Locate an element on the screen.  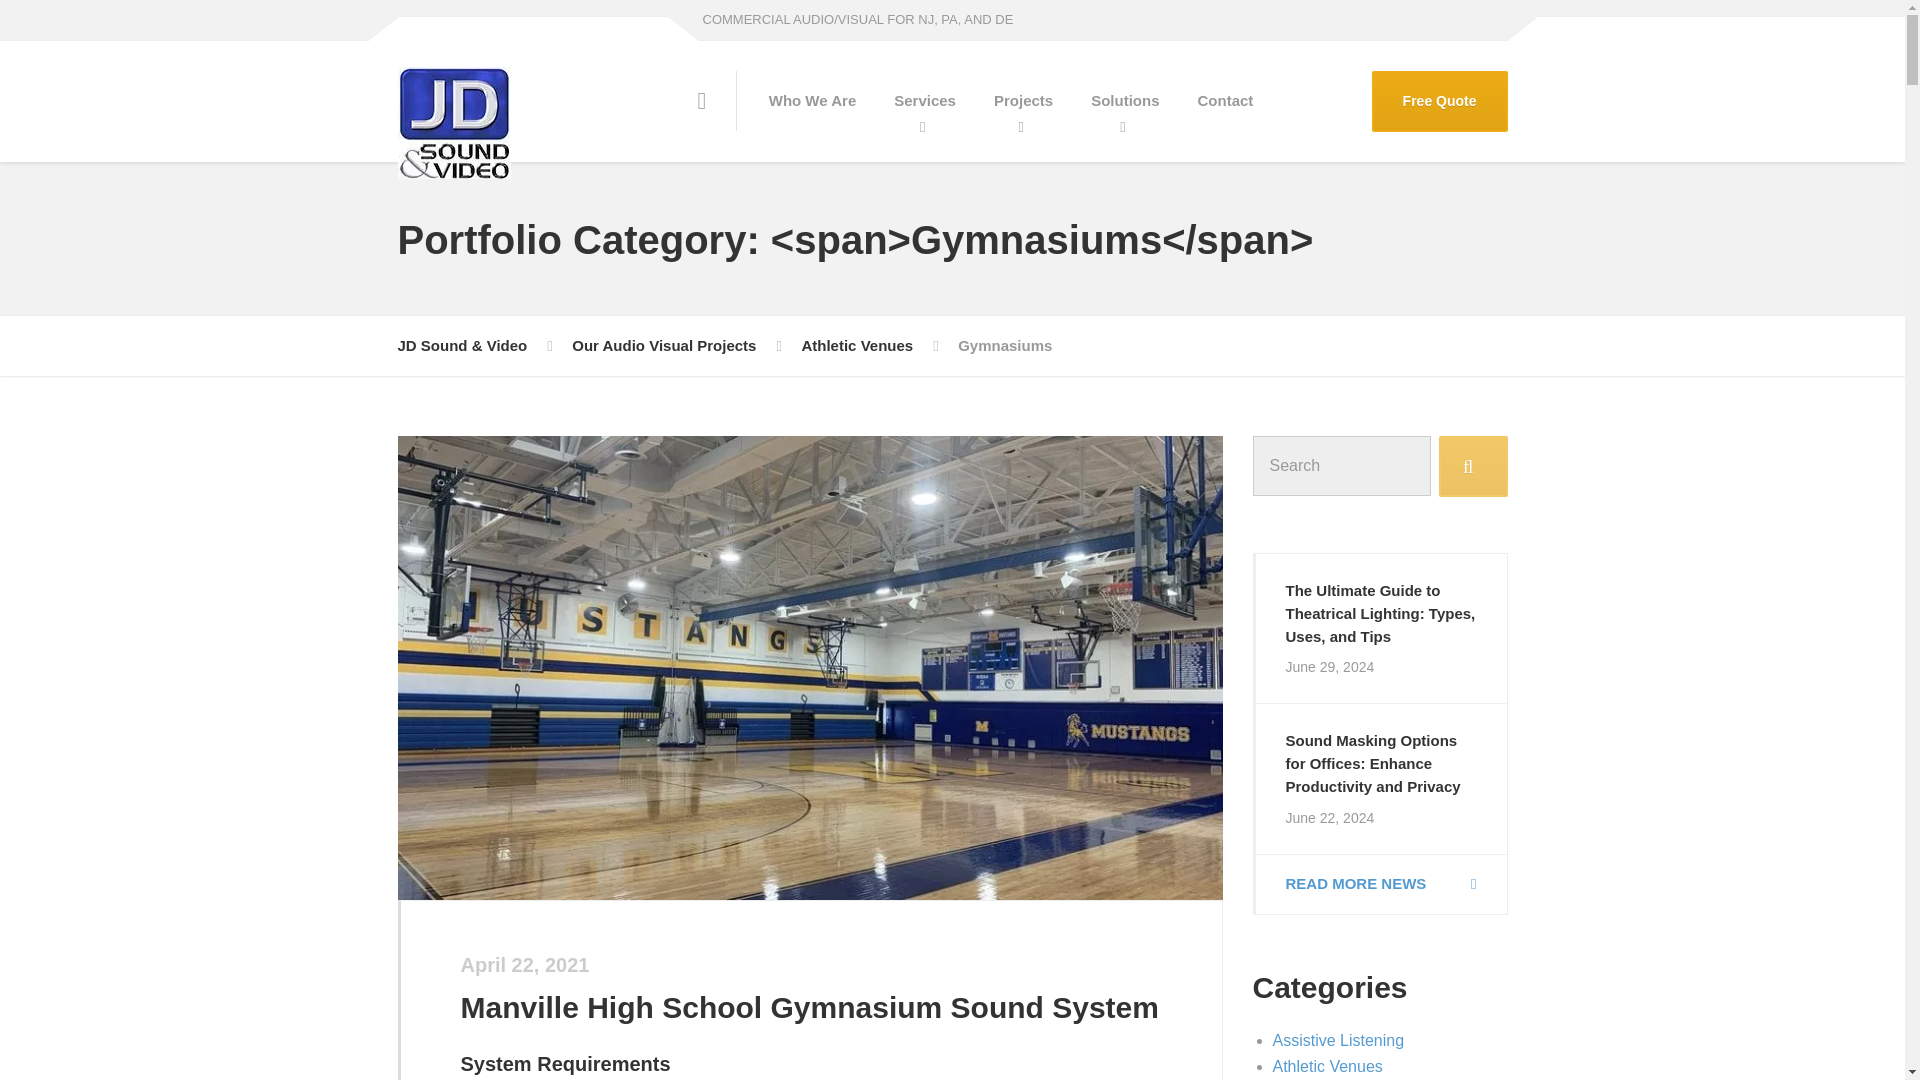
Athletic Venues is located at coordinates (856, 346).